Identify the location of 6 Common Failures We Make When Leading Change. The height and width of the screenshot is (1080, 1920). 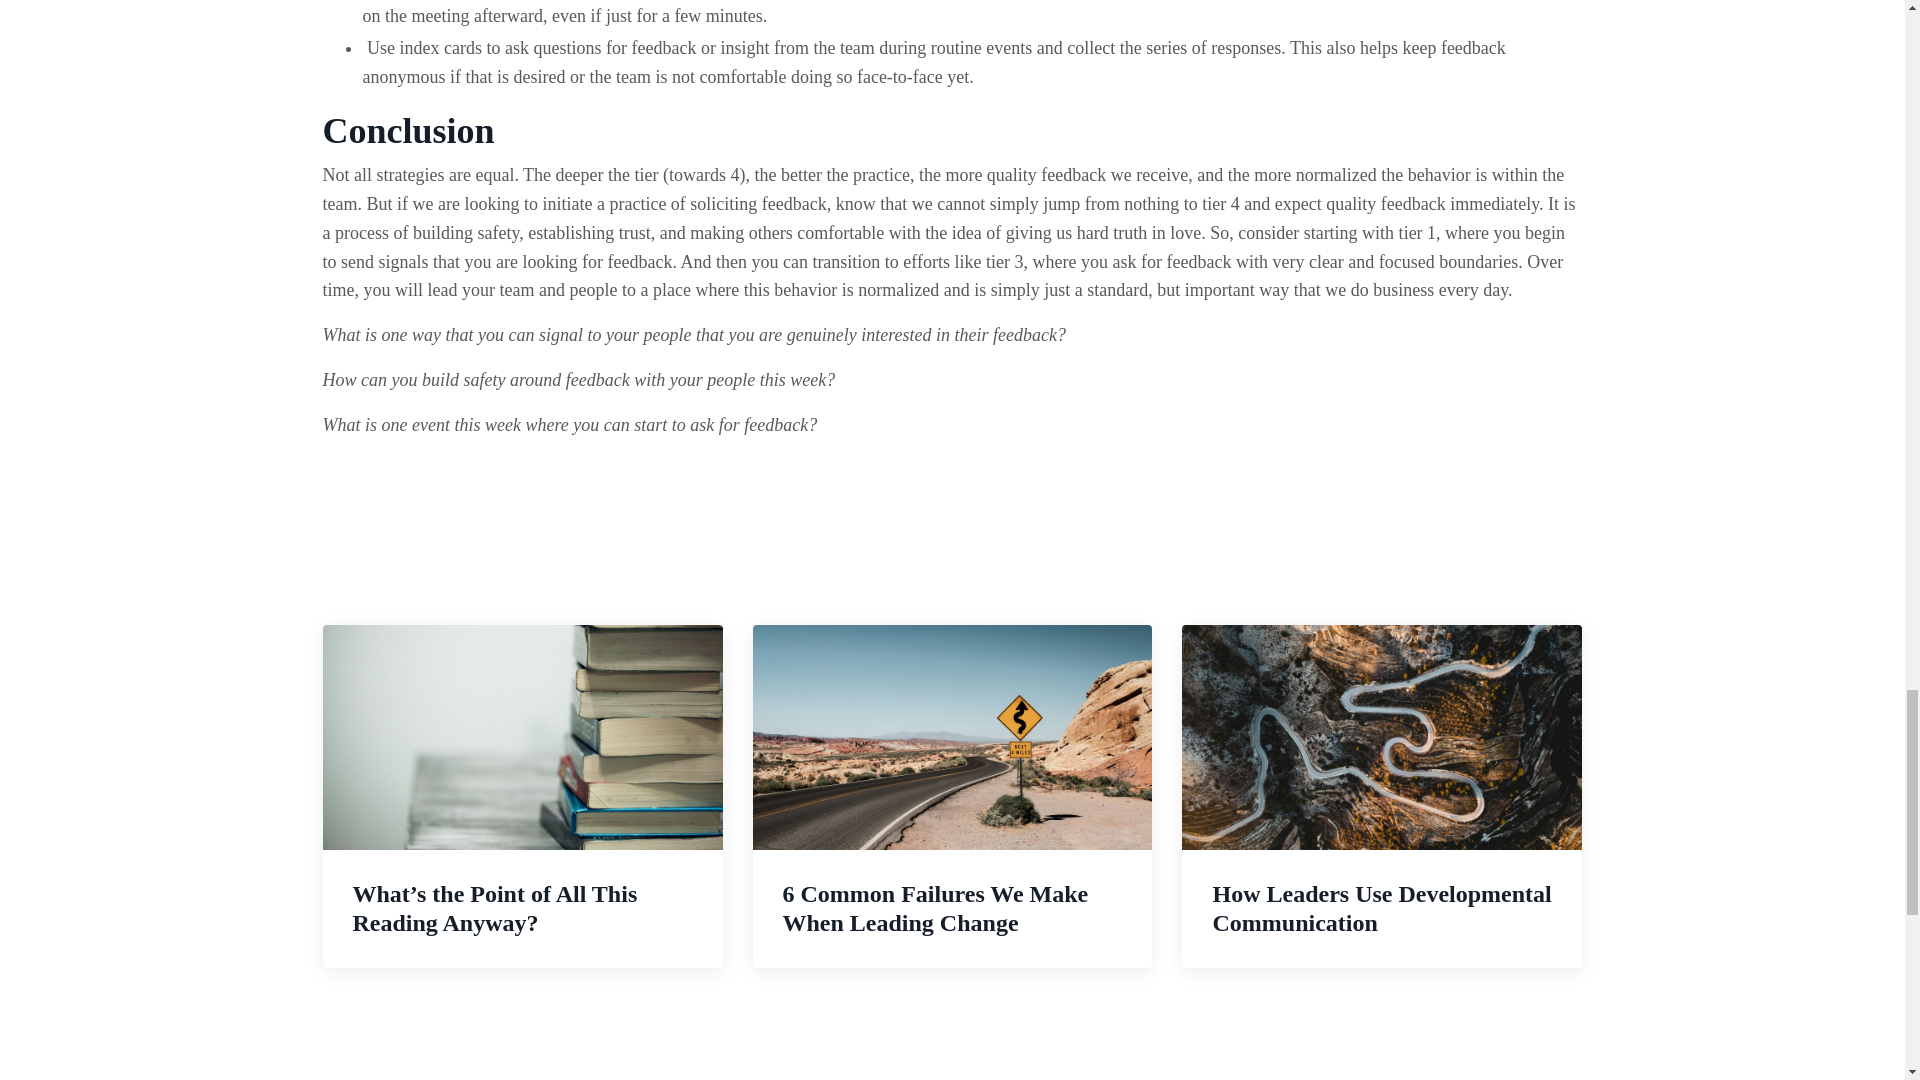
(952, 796).